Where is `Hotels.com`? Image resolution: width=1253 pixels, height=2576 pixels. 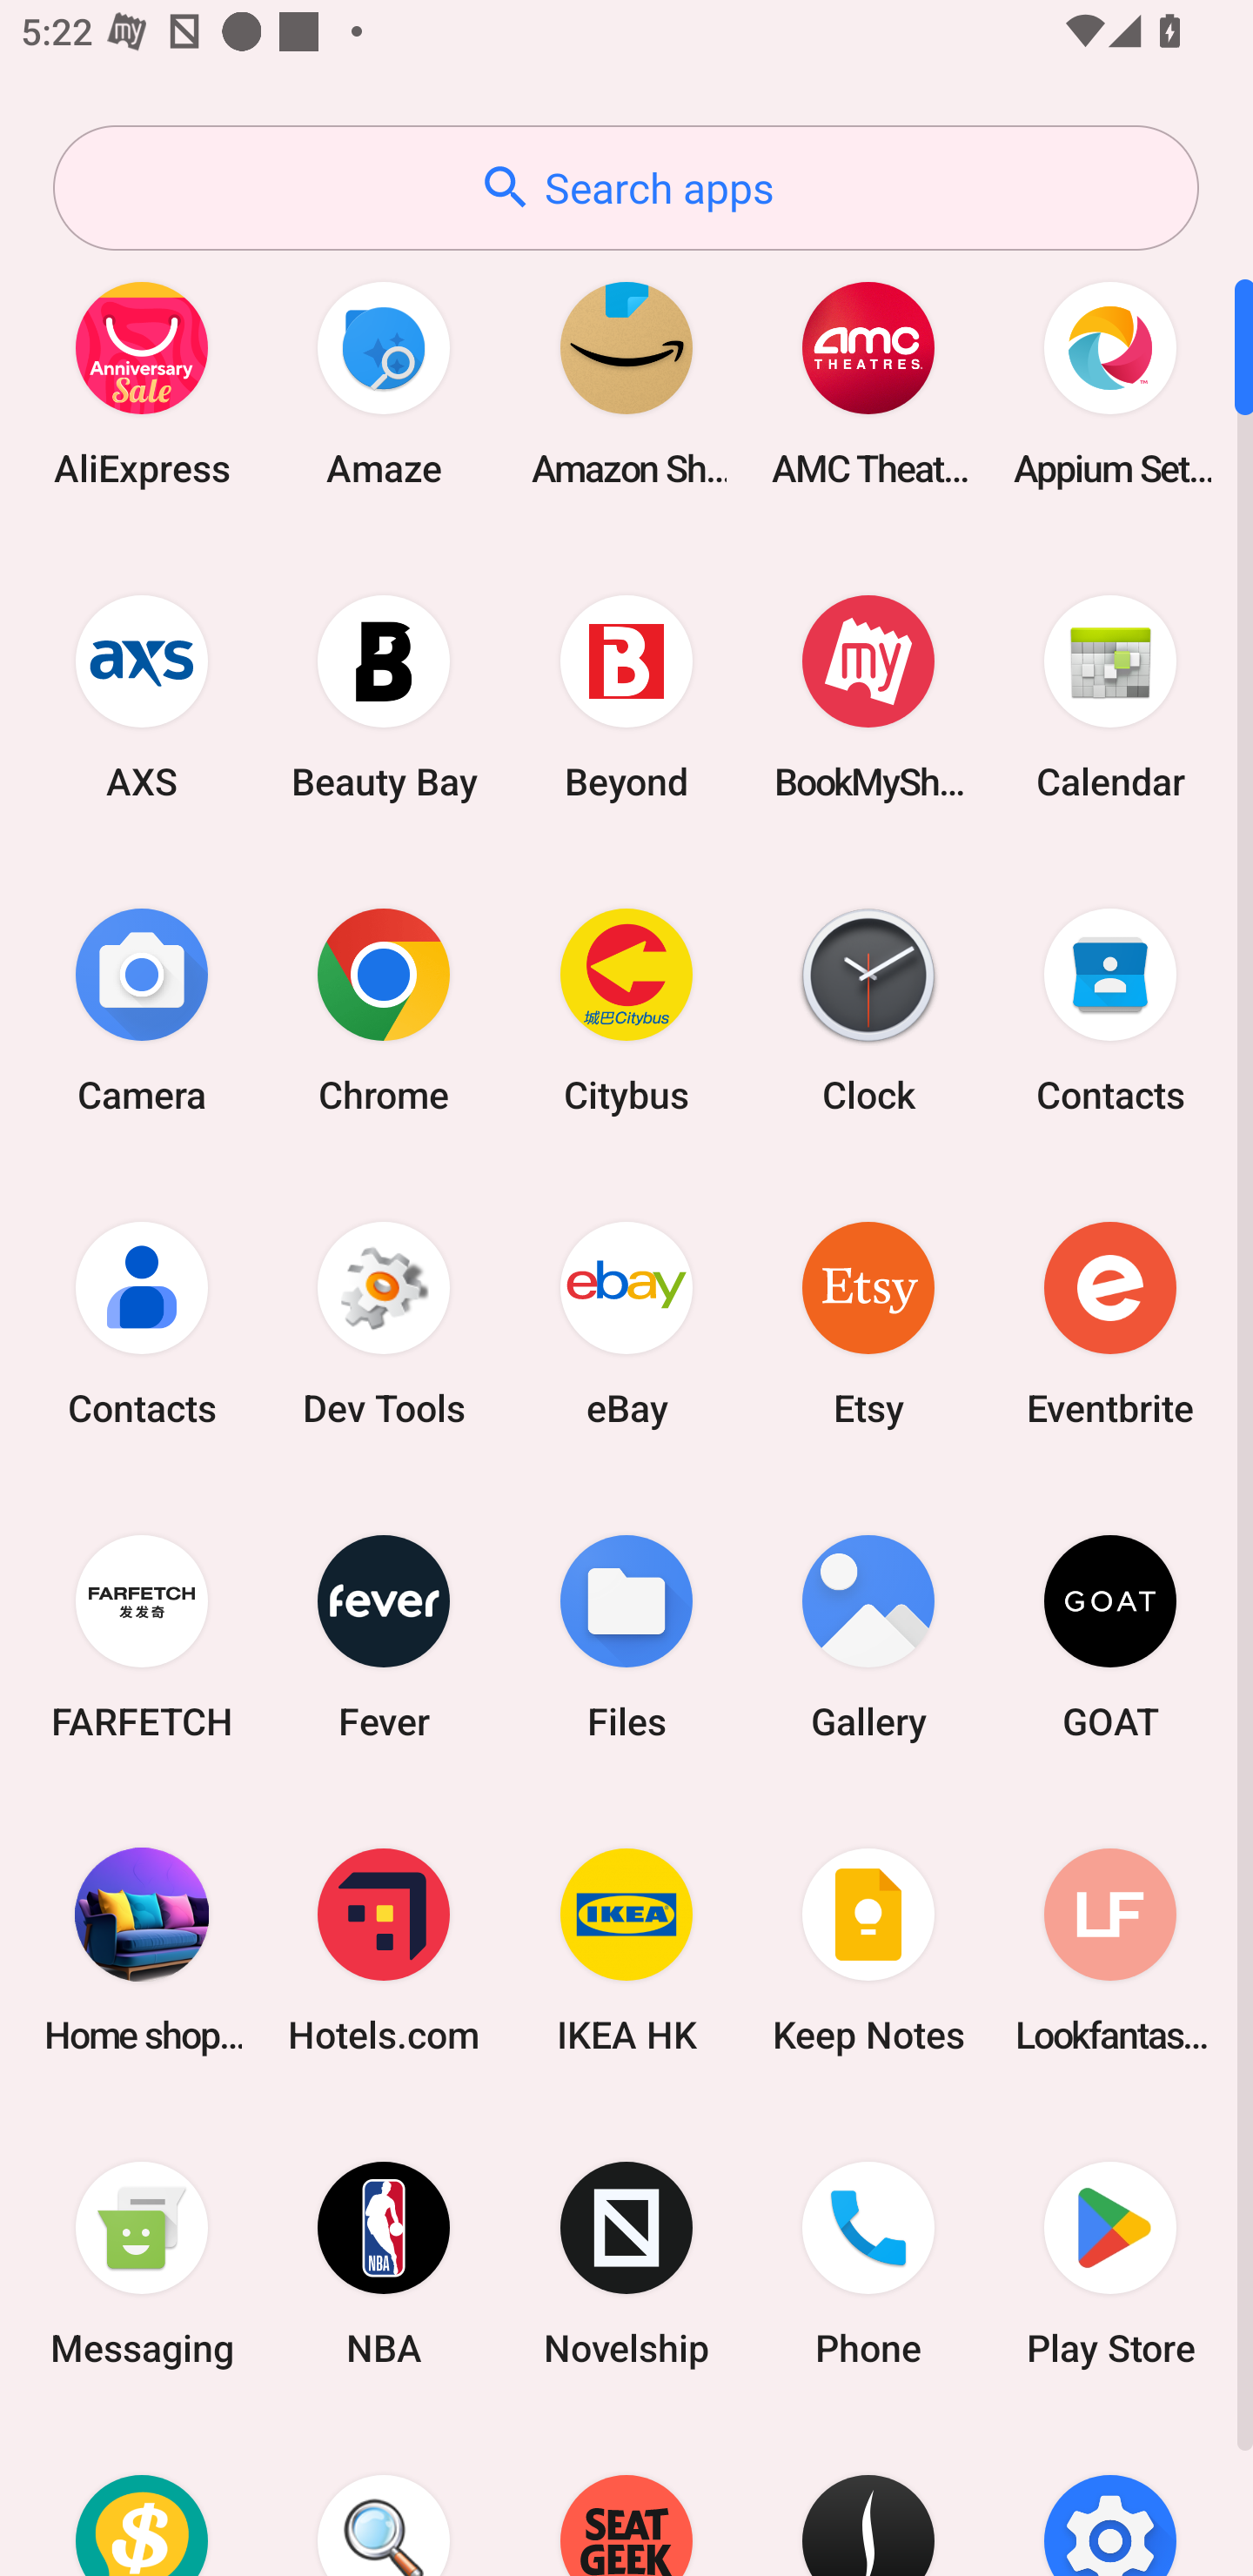 Hotels.com is located at coordinates (384, 1949).